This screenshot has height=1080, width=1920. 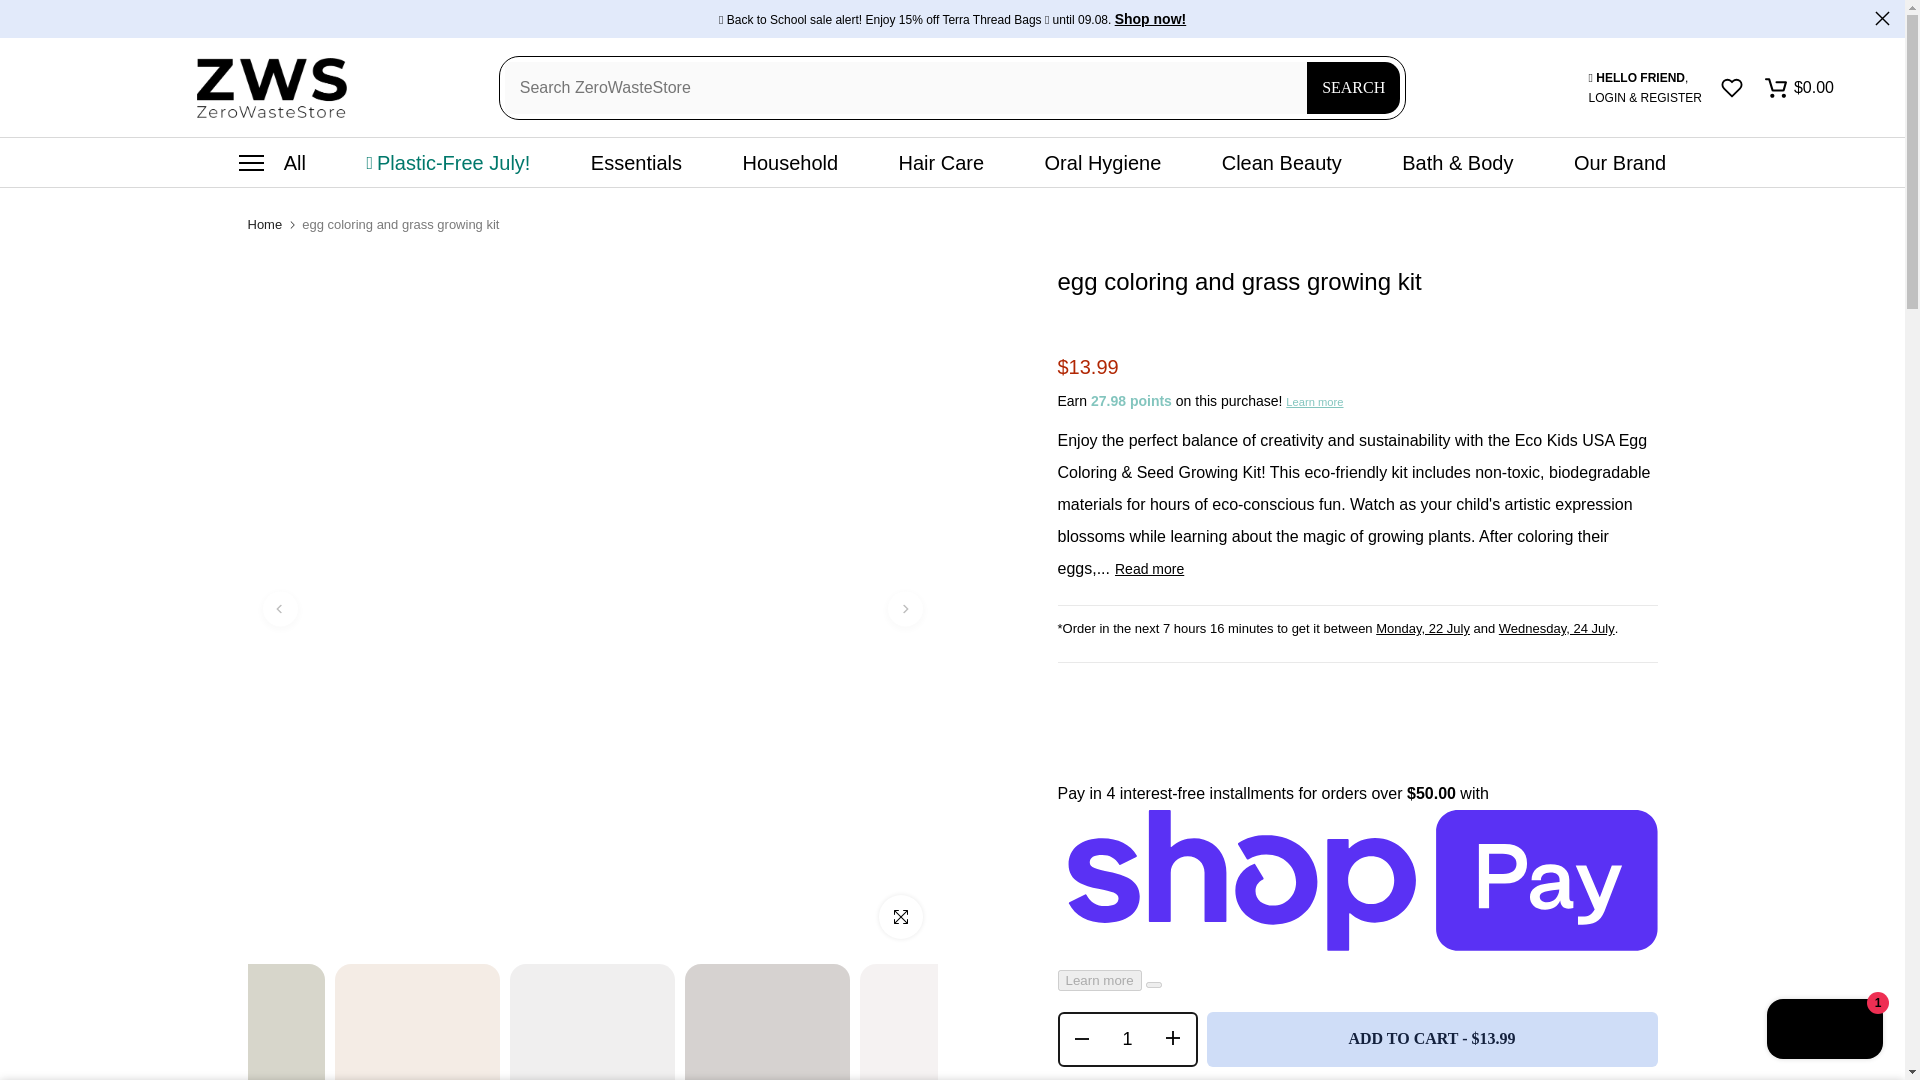 What do you see at coordinates (272, 162) in the screenshot?
I see `All` at bounding box center [272, 162].